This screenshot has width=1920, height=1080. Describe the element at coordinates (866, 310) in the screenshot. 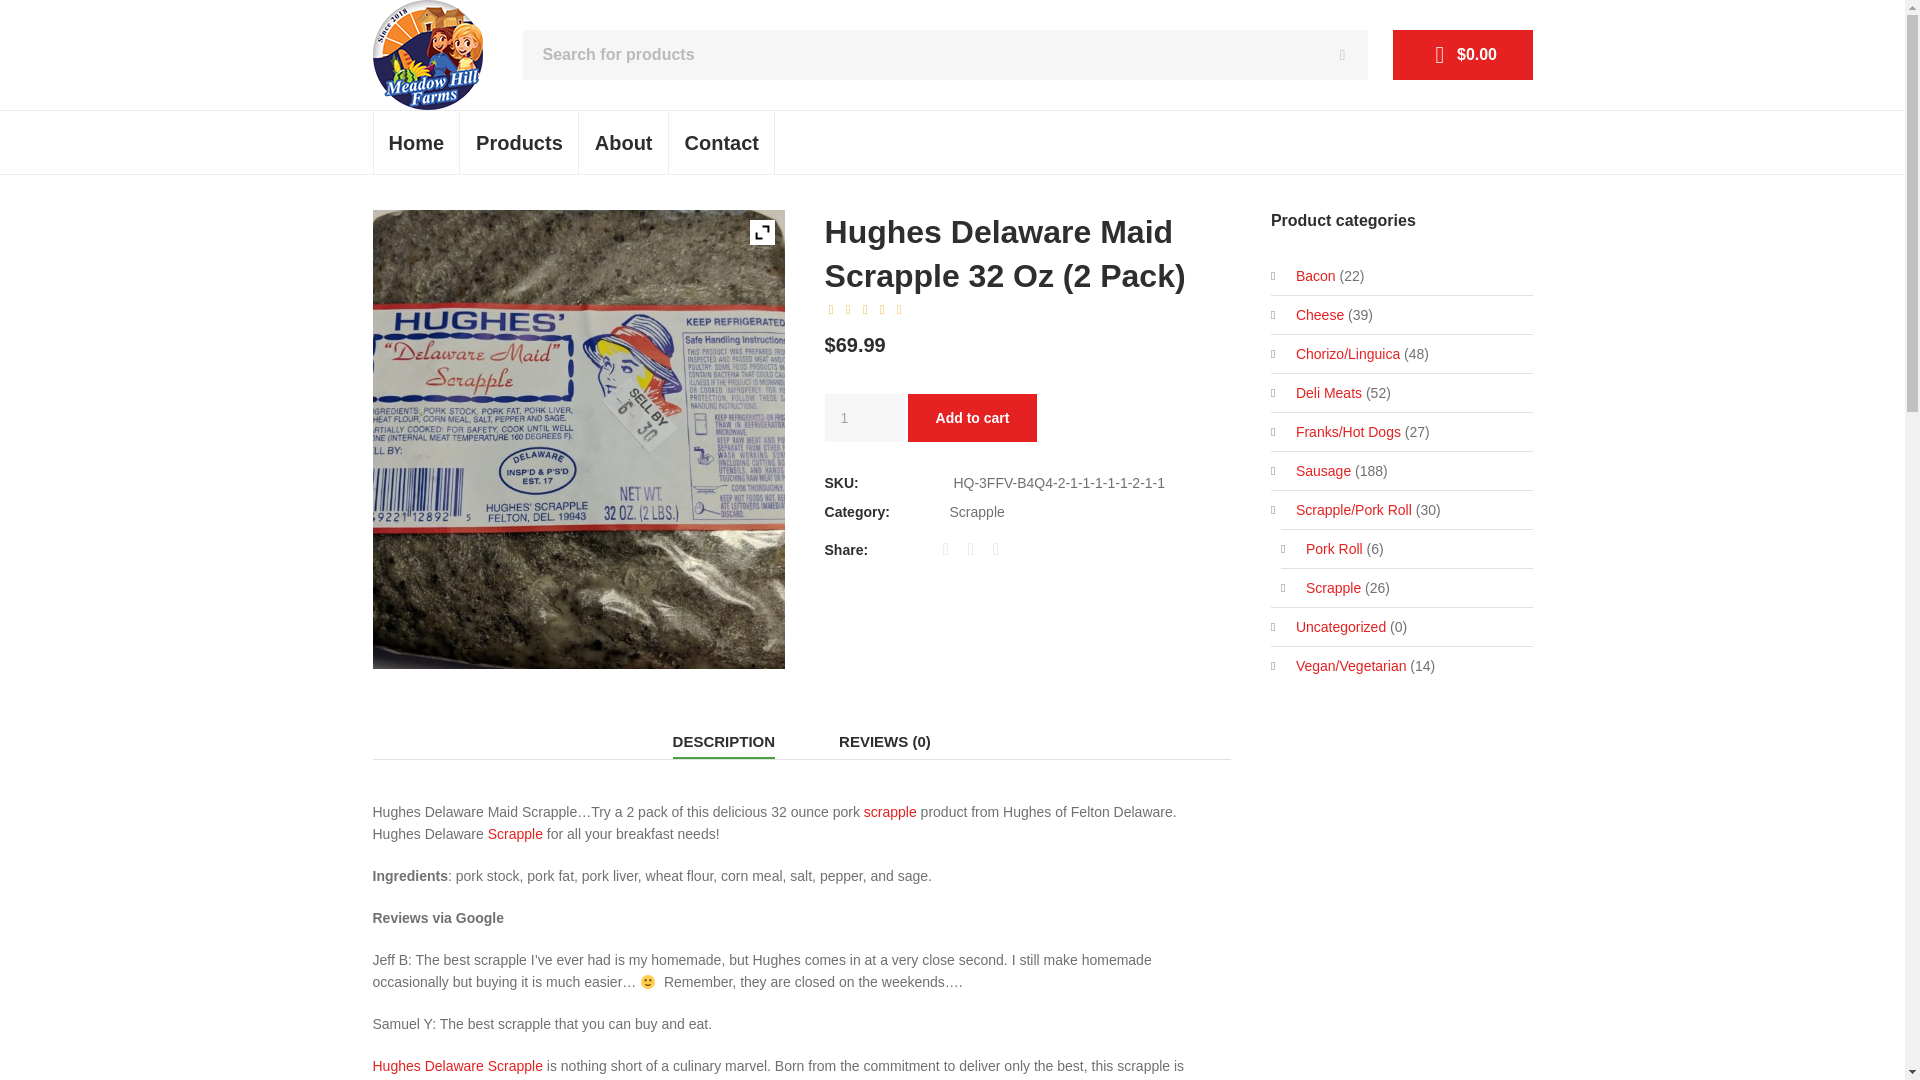

I see `Rated 0 out of 5` at that location.